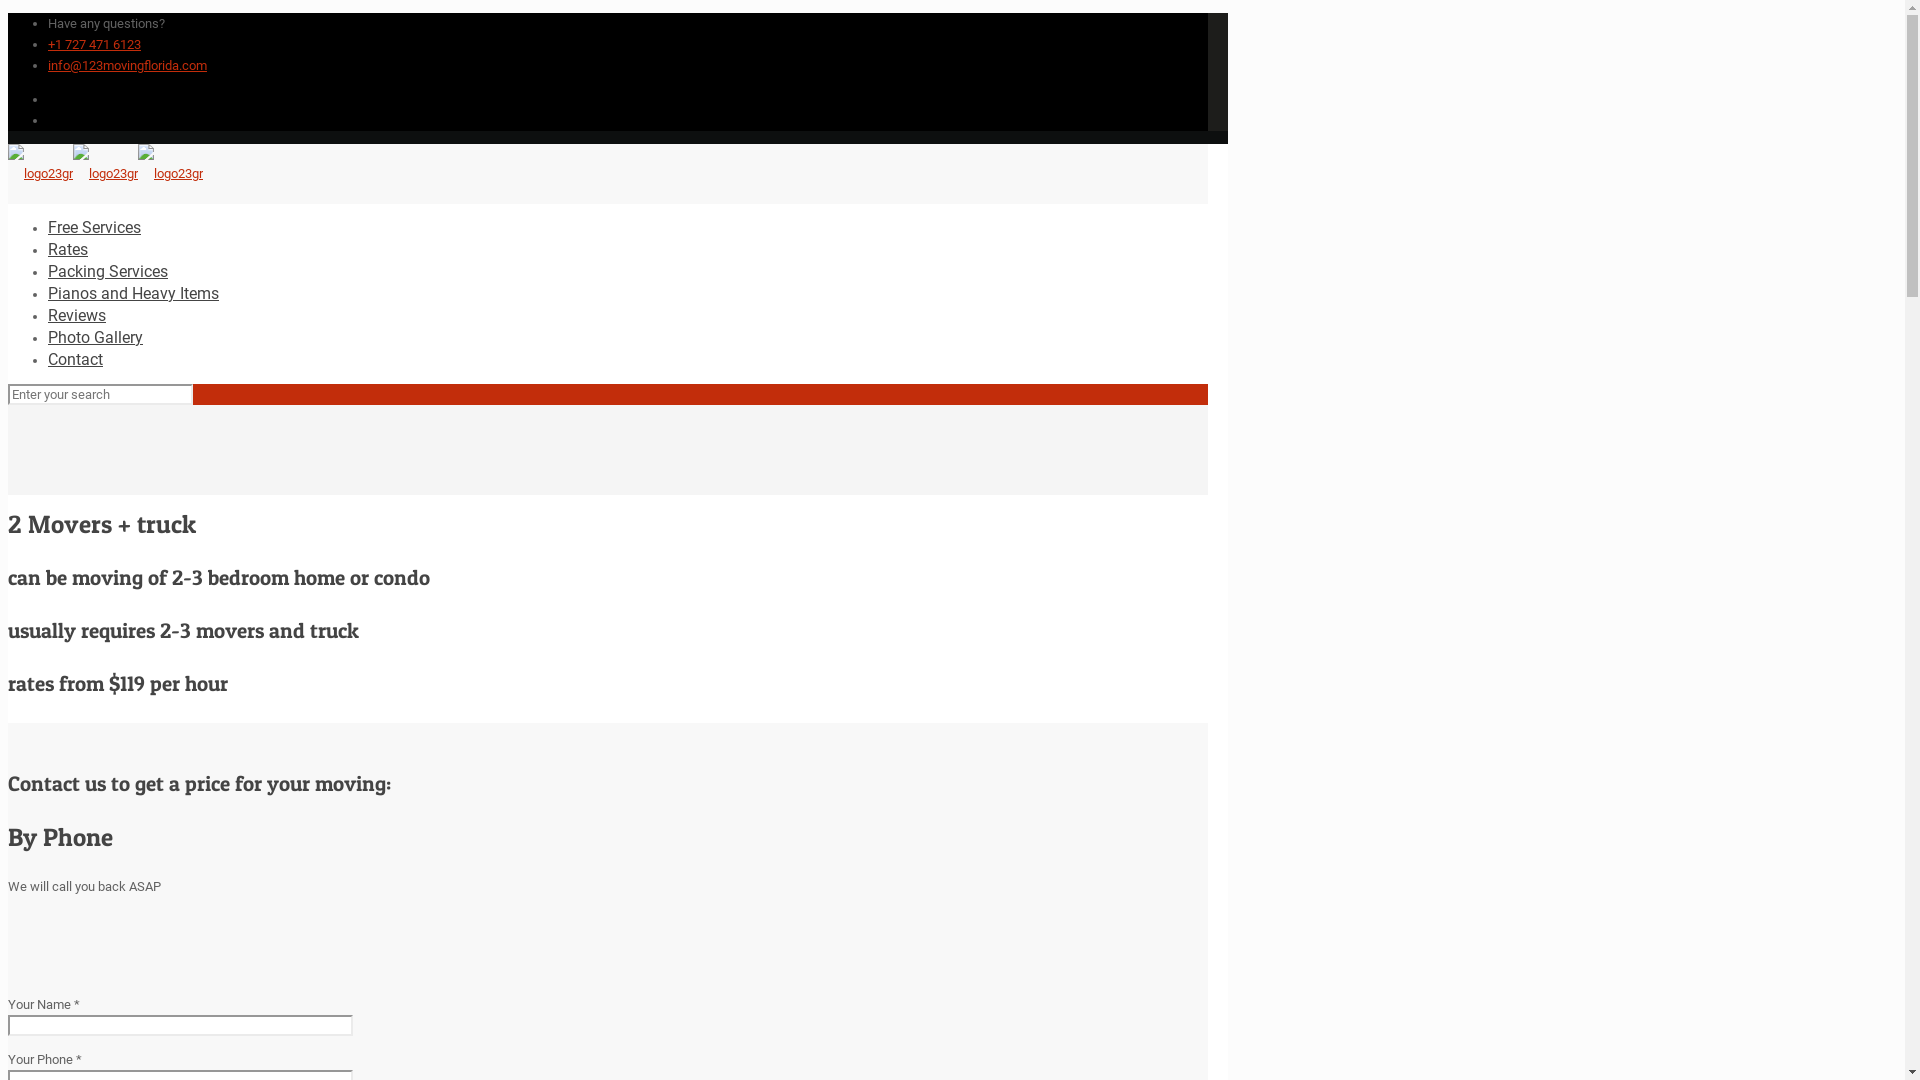 This screenshot has height=1080, width=1920. I want to click on Contact, so click(76, 360).